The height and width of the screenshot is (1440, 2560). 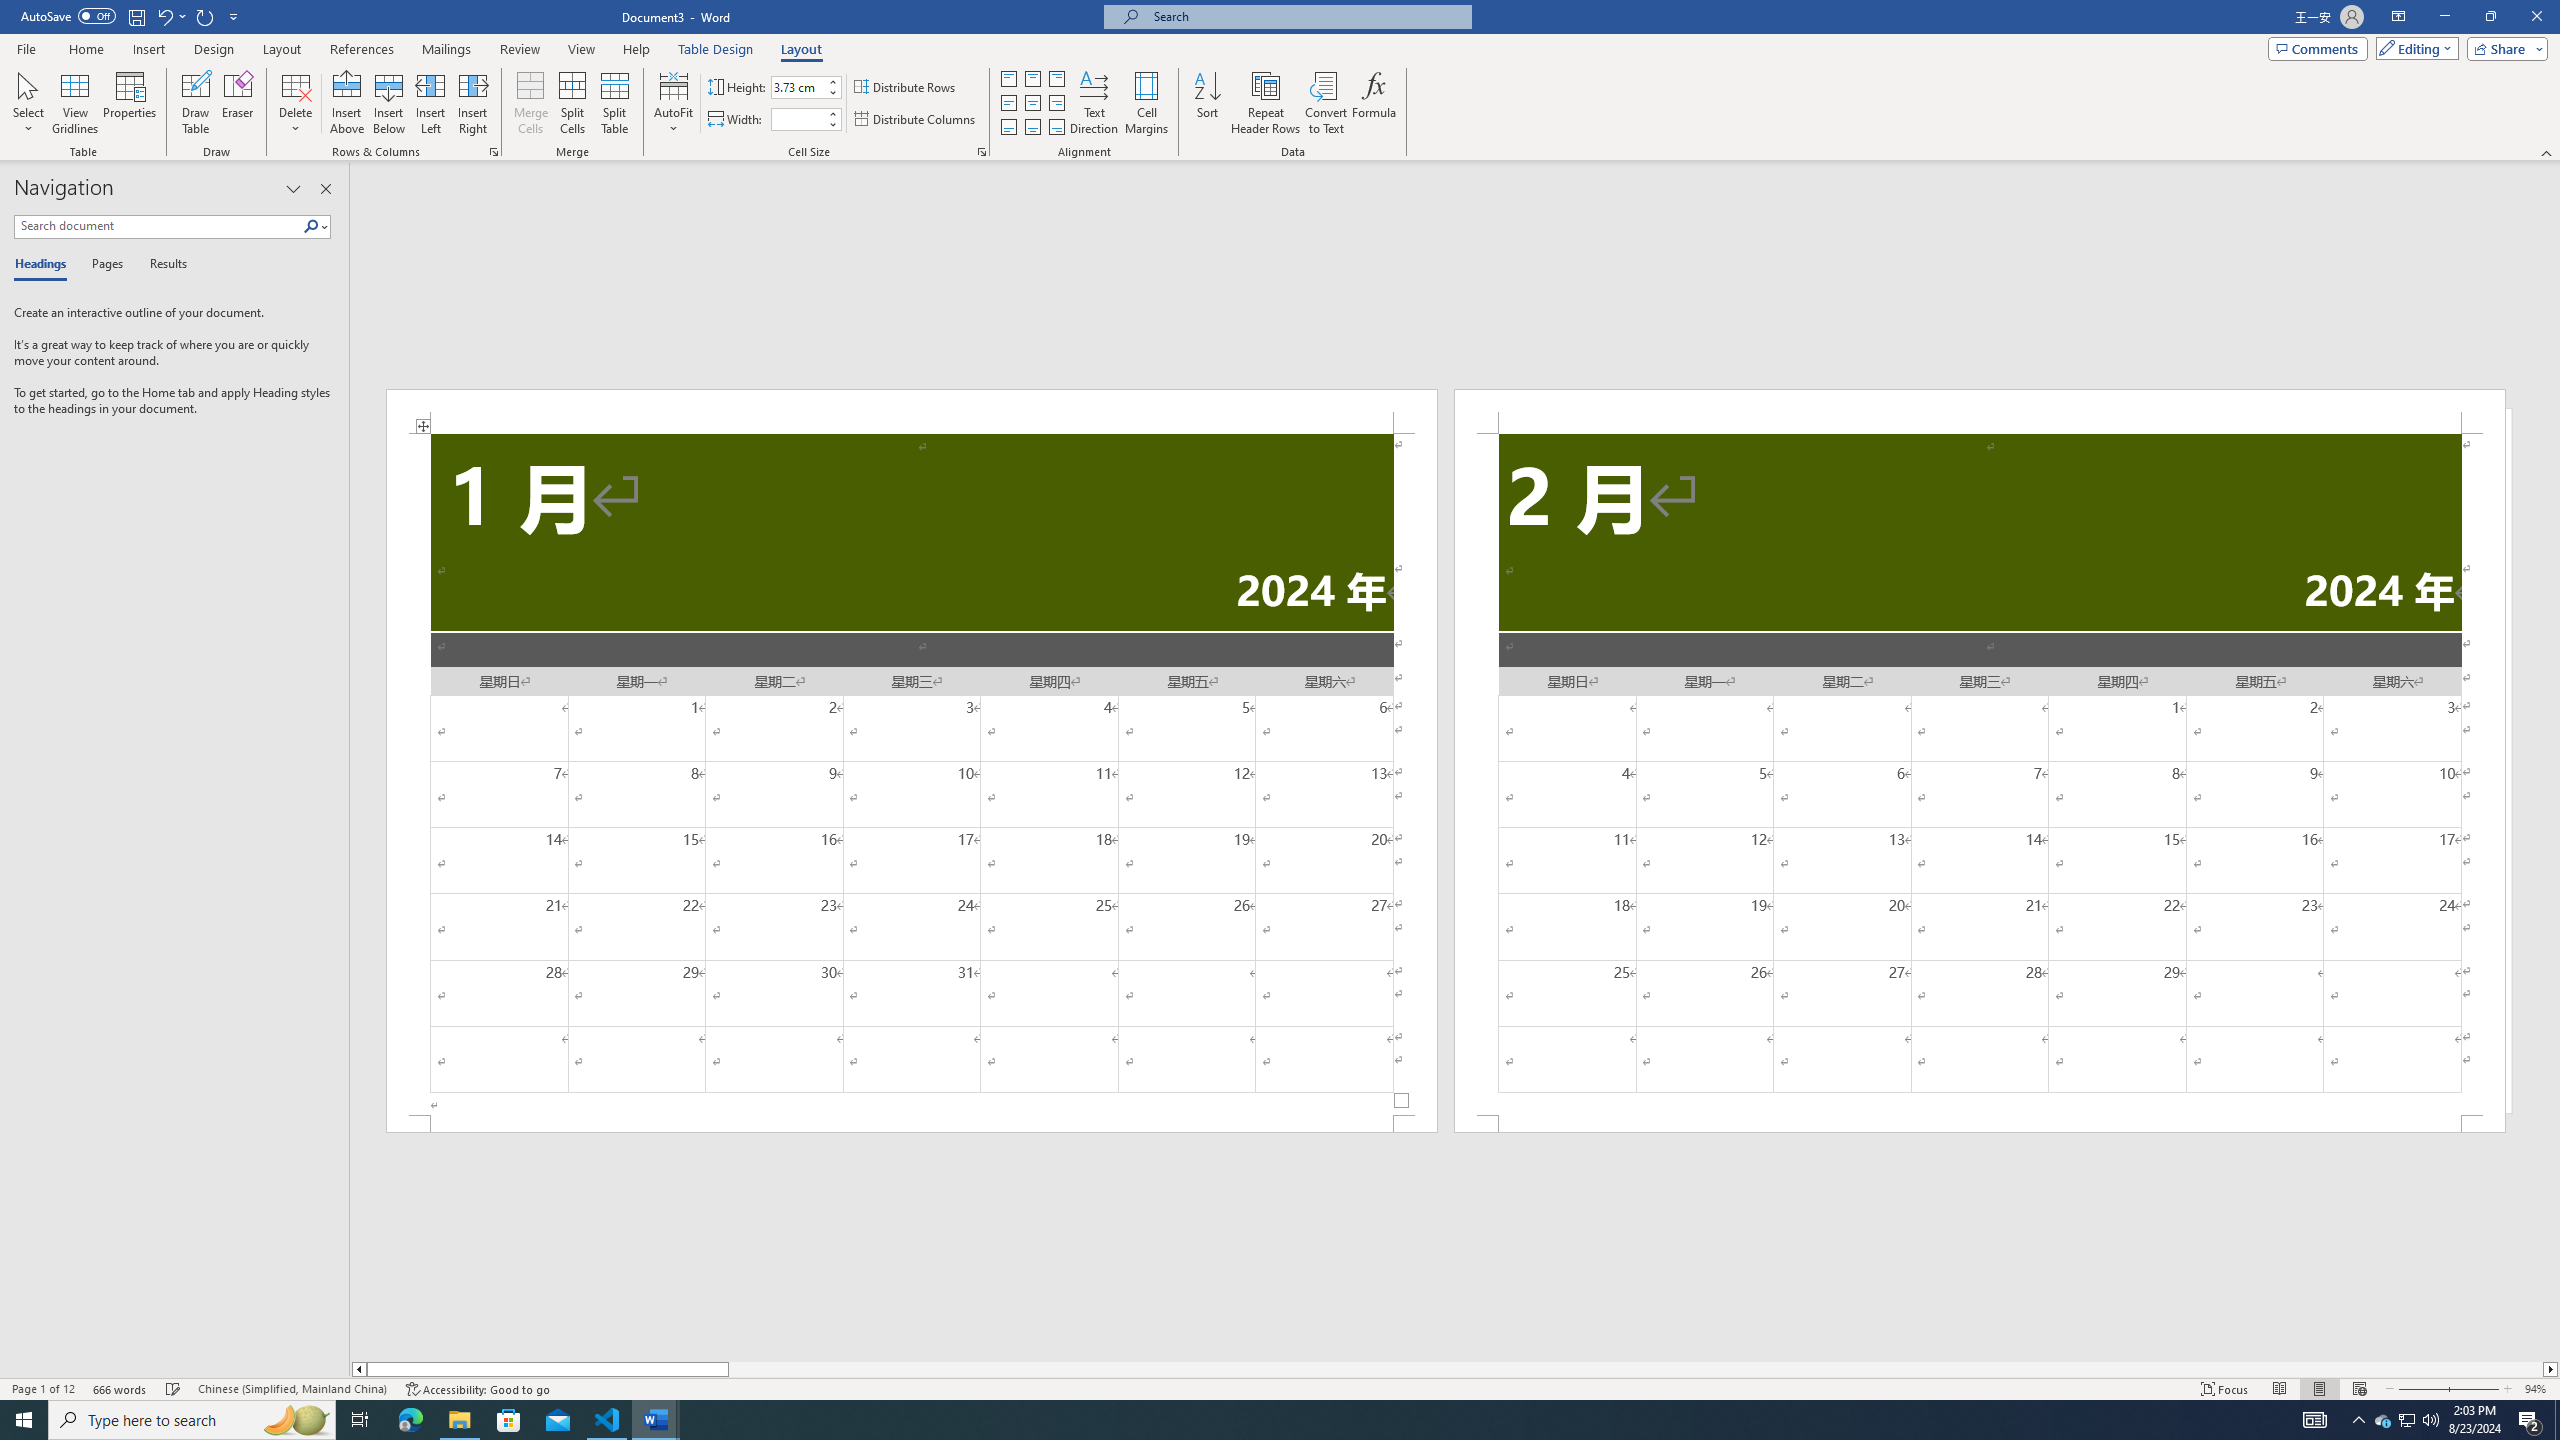 I want to click on View Gridlines, so click(x=75, y=103).